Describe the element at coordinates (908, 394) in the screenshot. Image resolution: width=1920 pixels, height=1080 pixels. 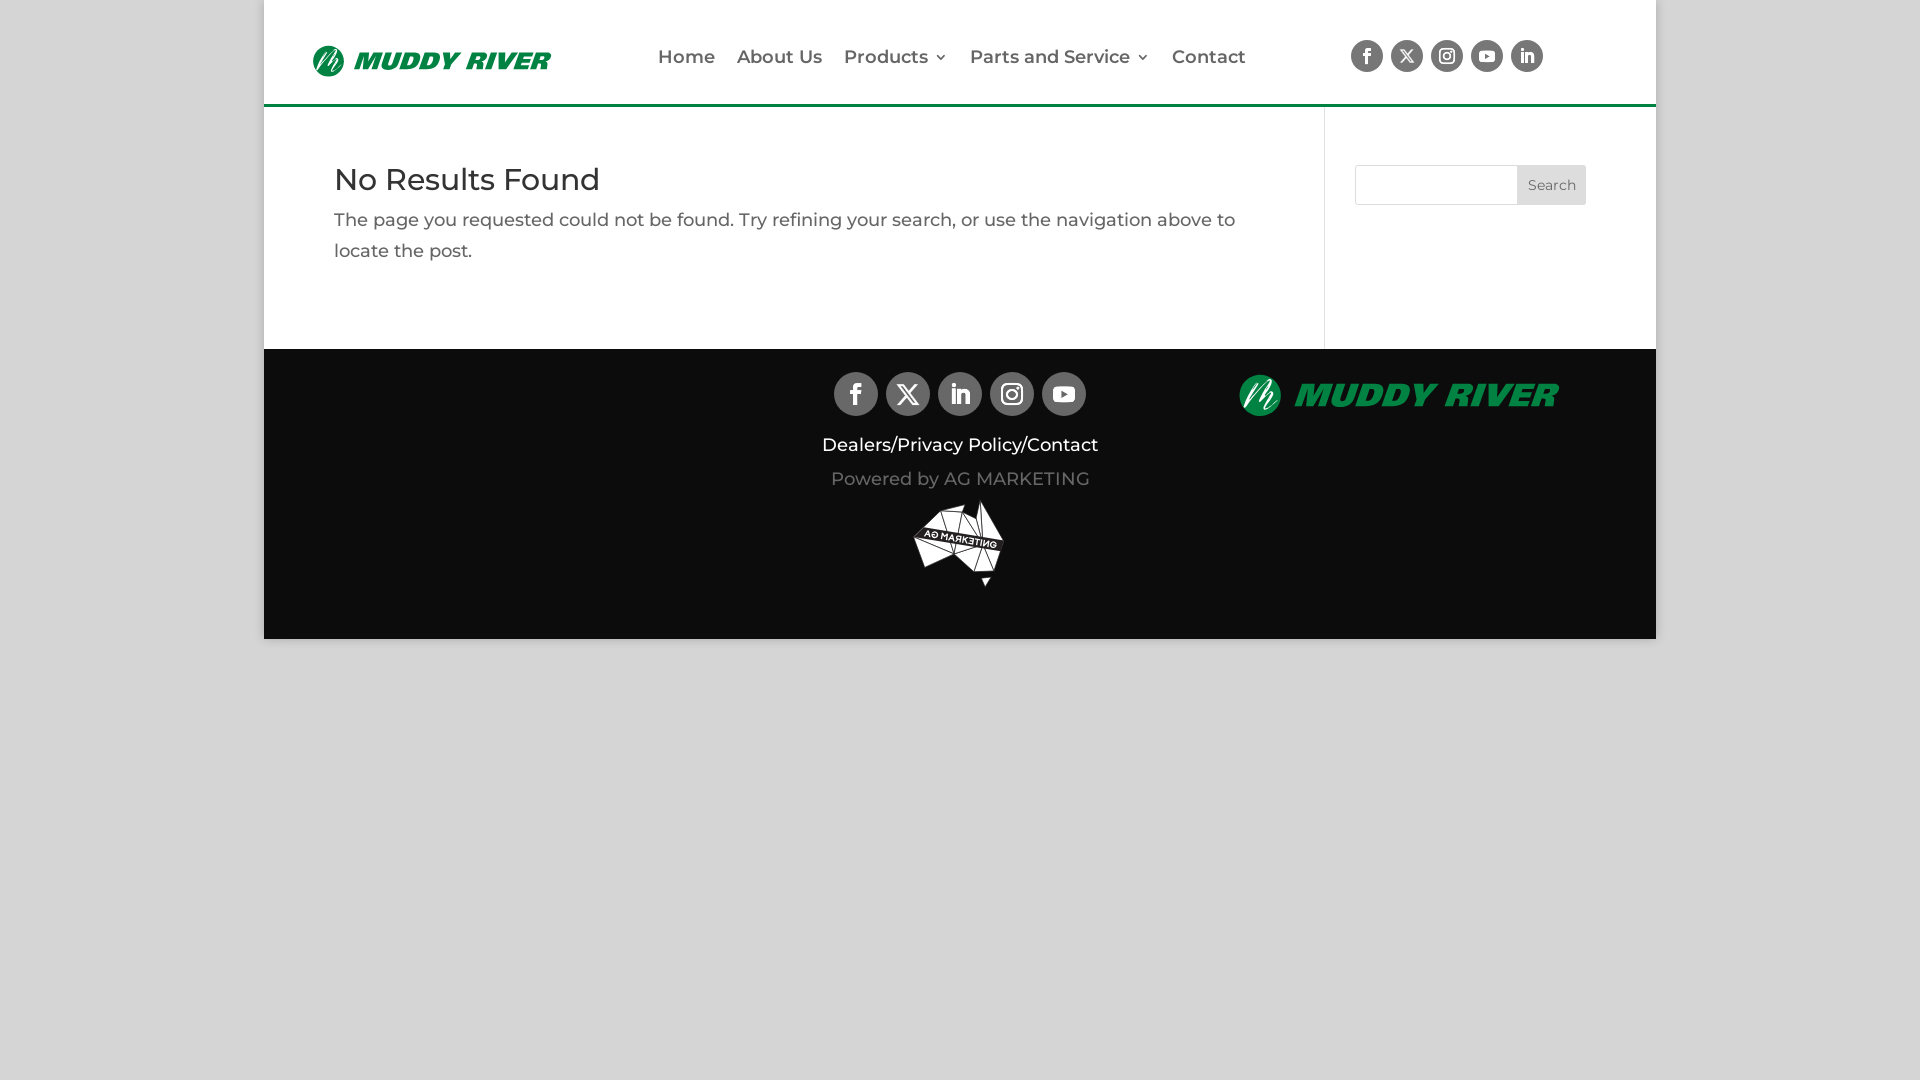
I see `Follow on Twitter` at that location.